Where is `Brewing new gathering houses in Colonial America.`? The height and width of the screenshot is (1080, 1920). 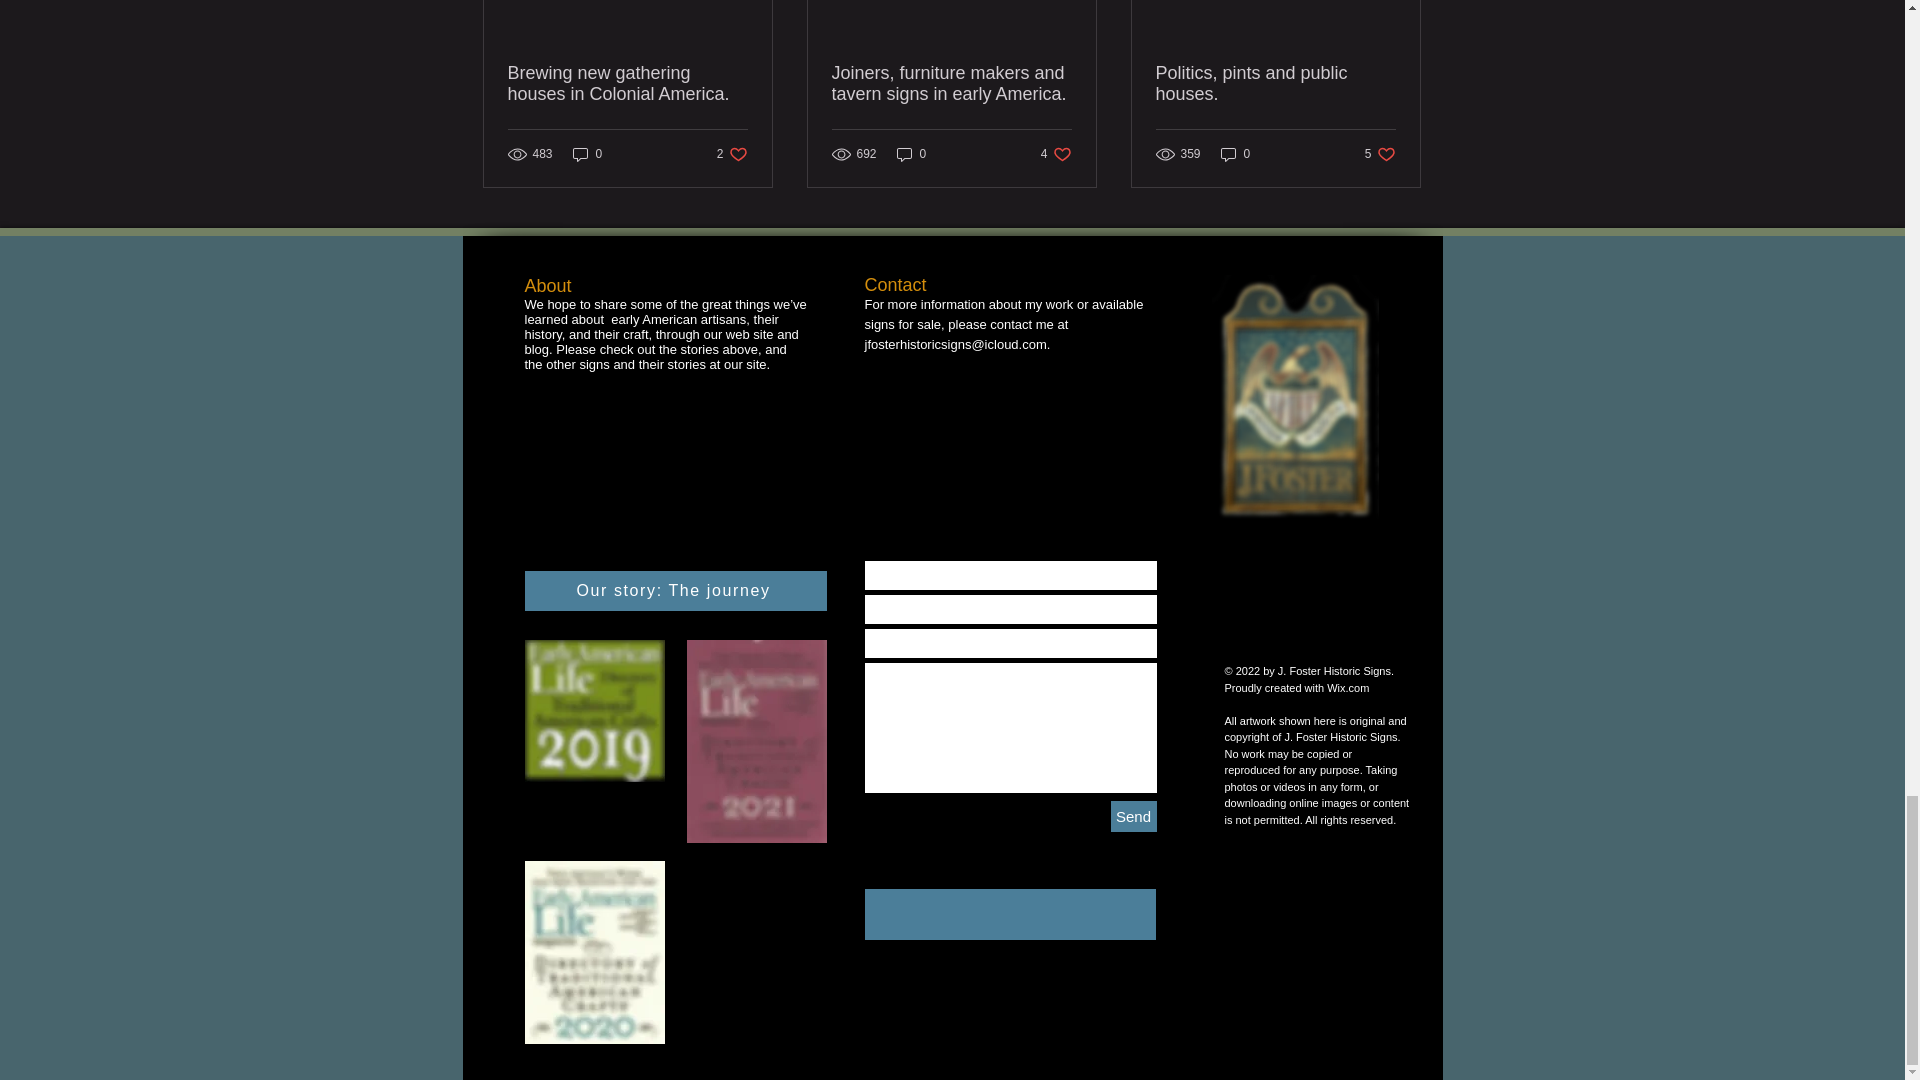
Brewing new gathering houses in Colonial America. is located at coordinates (674, 591).